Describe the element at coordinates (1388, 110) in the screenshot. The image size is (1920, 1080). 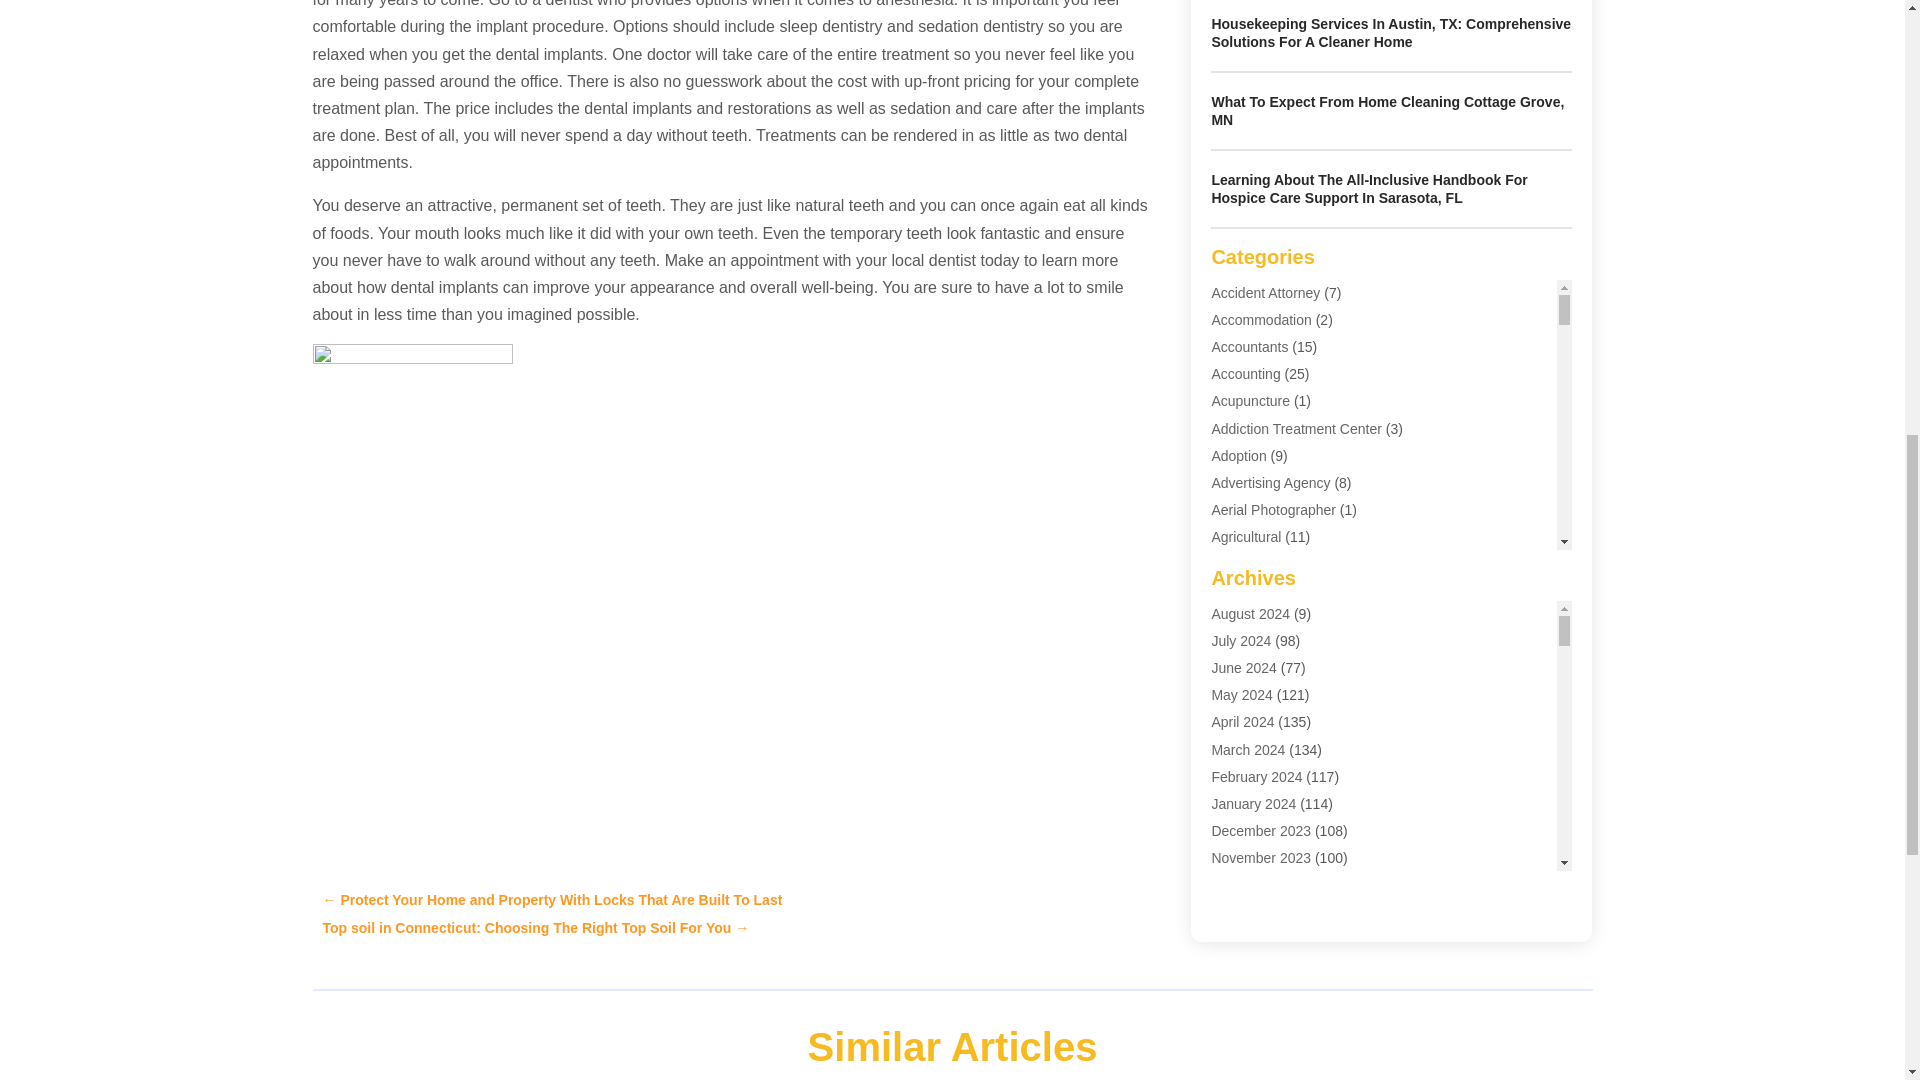
I see `What To Expect From Home Cleaning Cottage Grove, MN` at that location.